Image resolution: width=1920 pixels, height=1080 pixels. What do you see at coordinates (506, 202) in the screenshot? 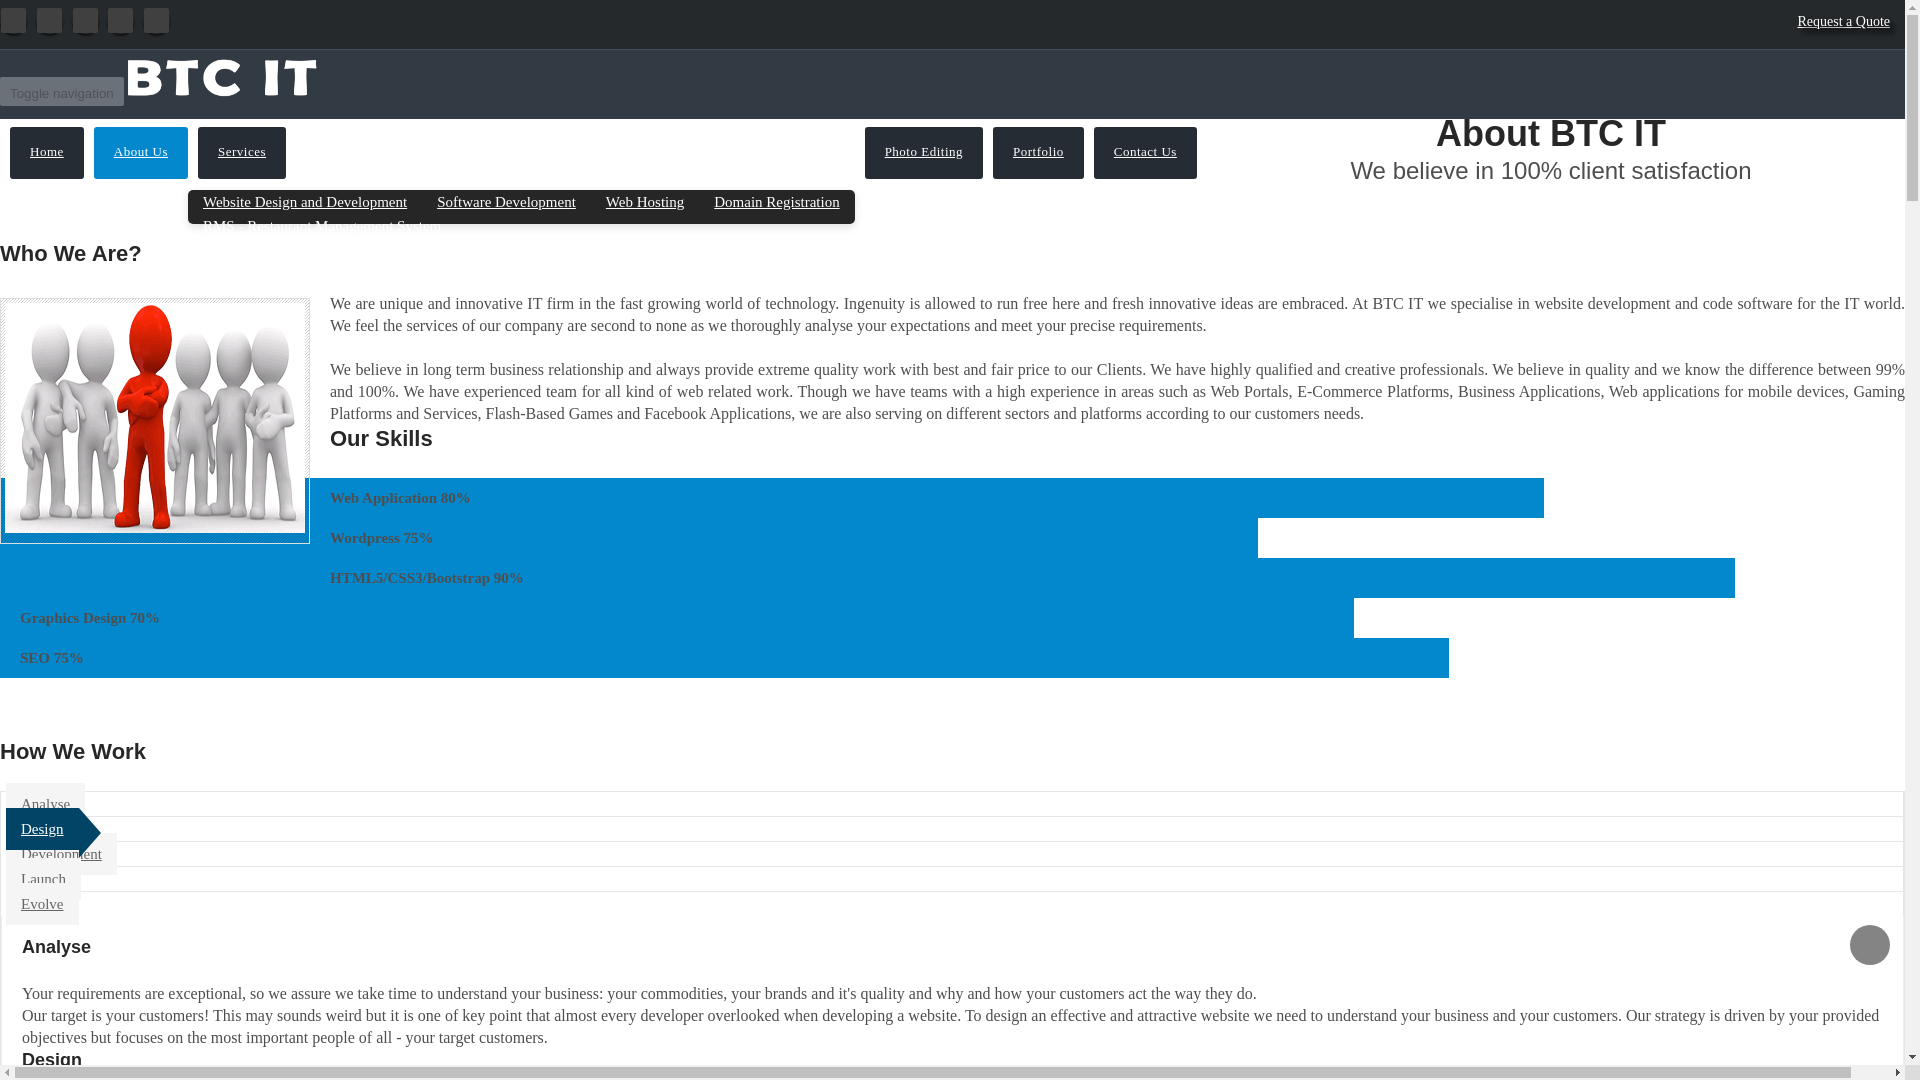
I see `Software Development` at bounding box center [506, 202].